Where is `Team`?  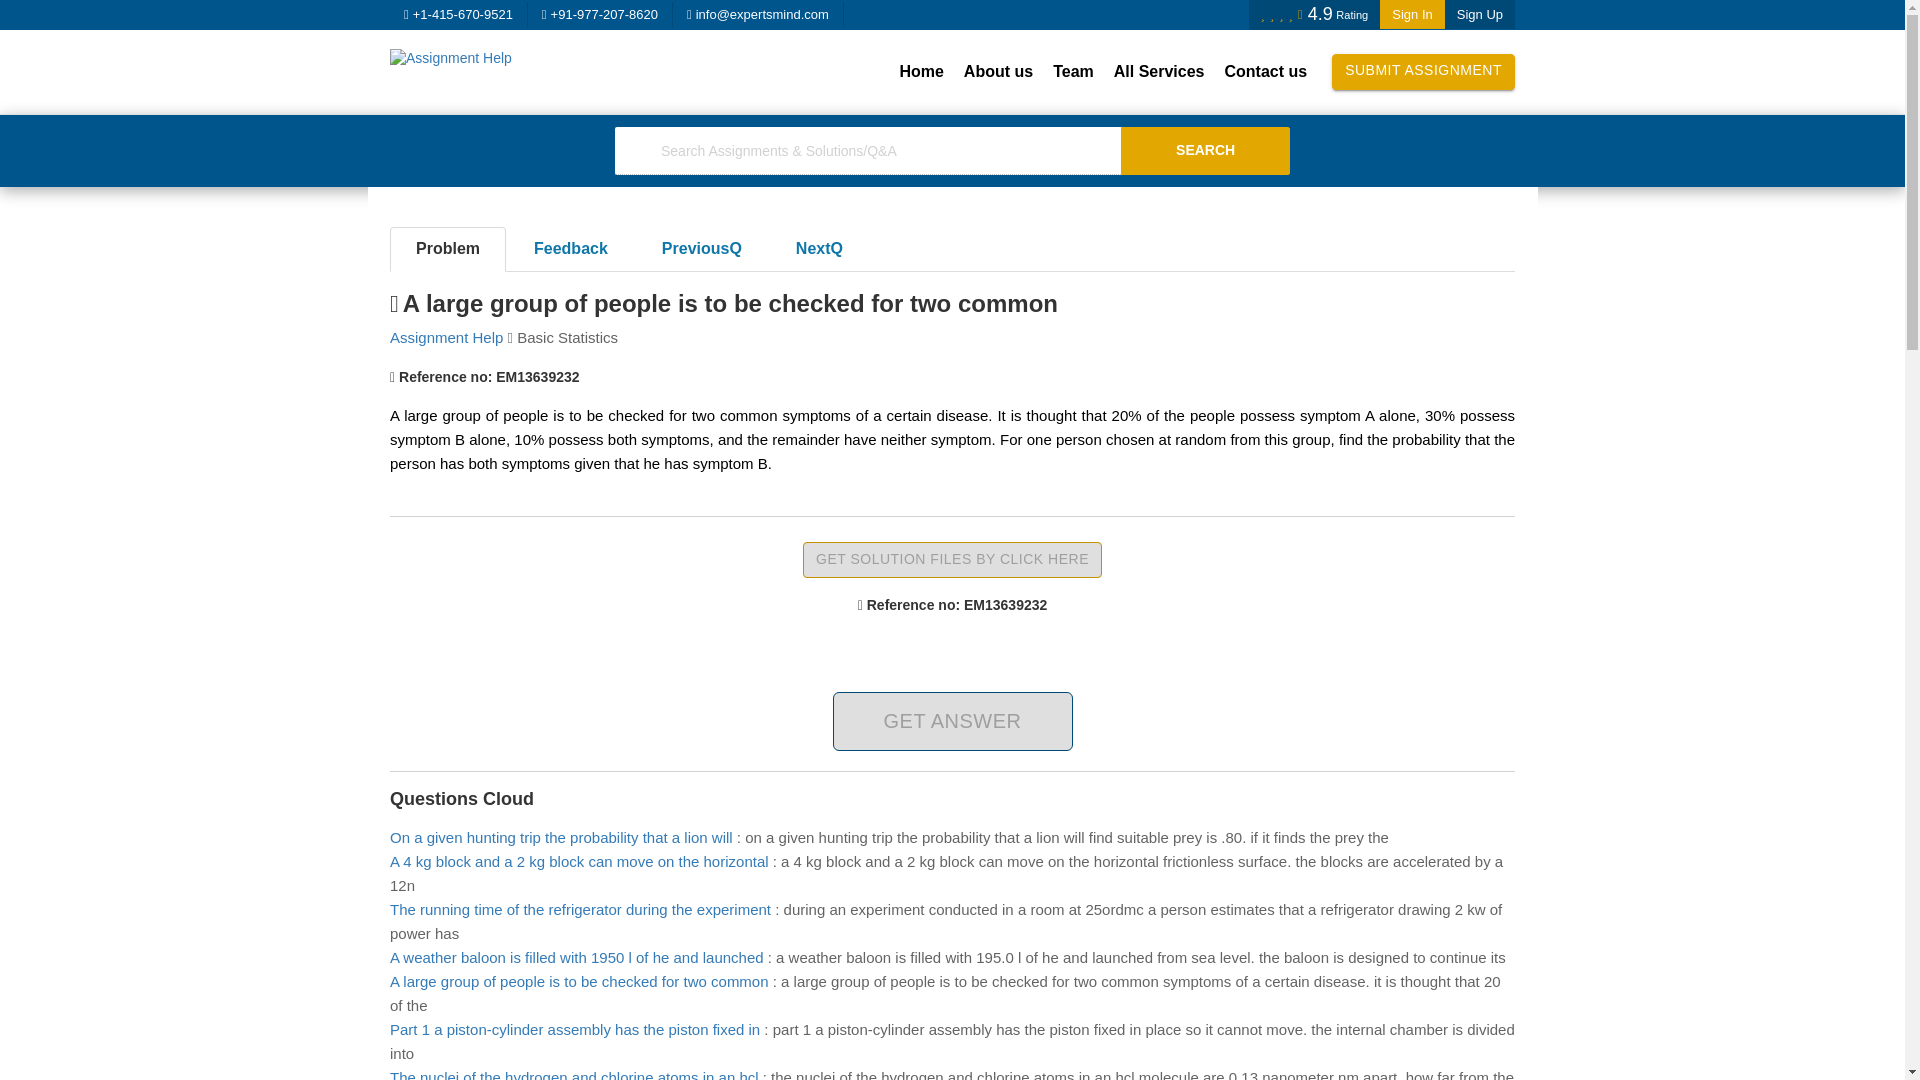
Team is located at coordinates (1073, 72).